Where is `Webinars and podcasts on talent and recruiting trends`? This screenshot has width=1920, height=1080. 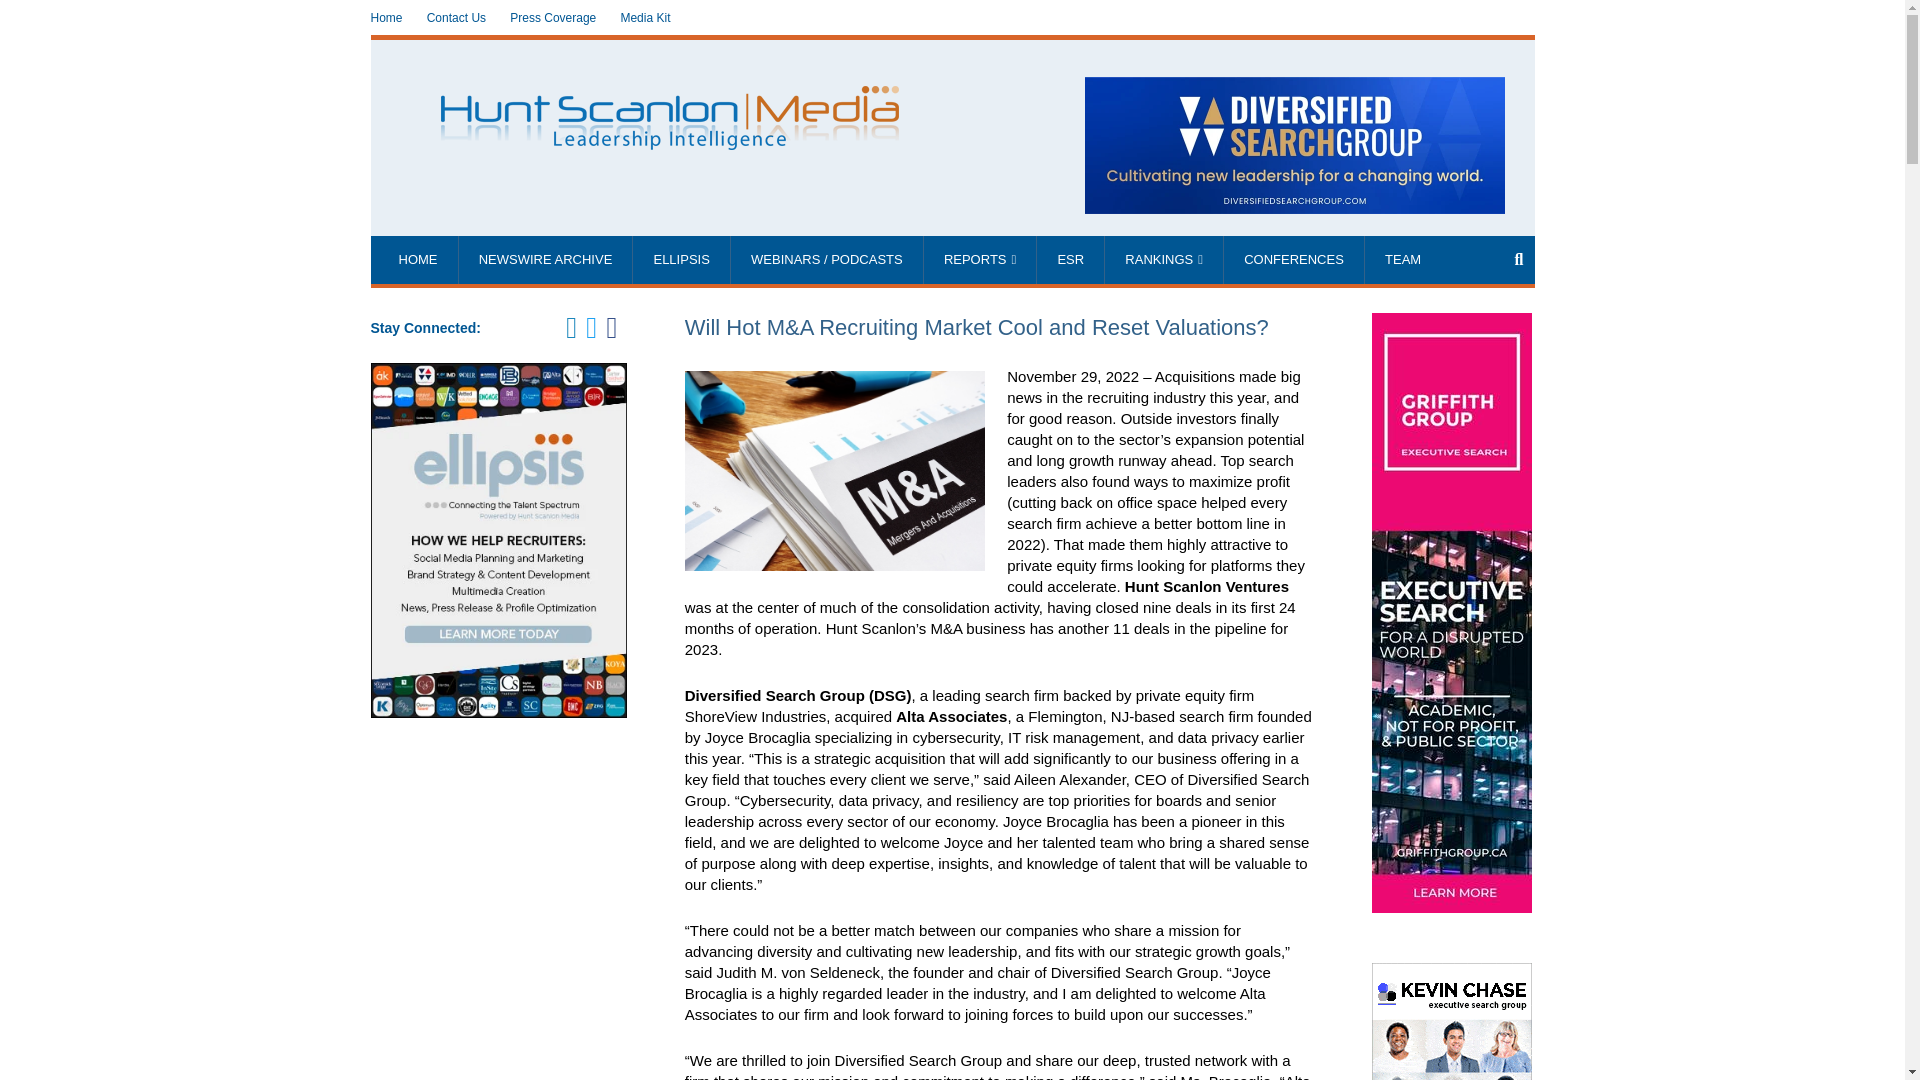
Webinars and podcasts on talent and recruiting trends is located at coordinates (827, 260).